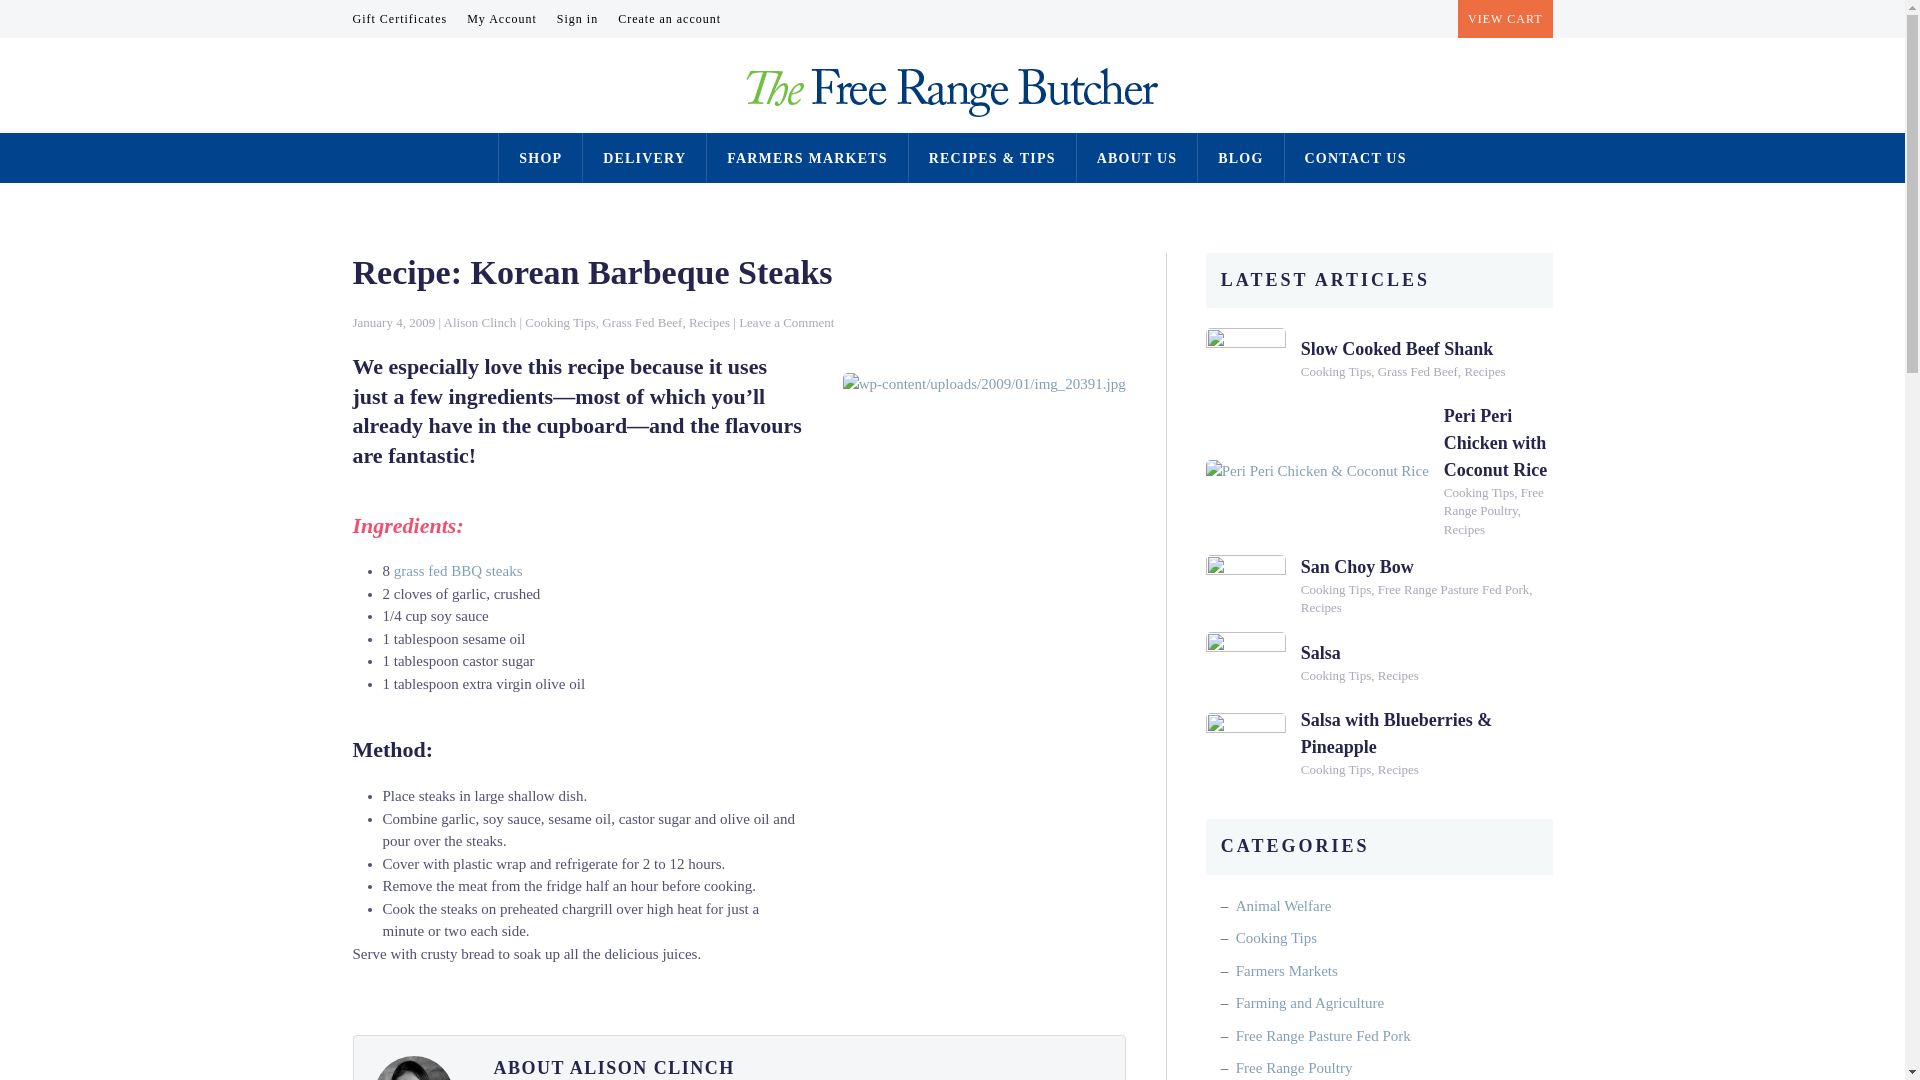  Describe the element at coordinates (1336, 770) in the screenshot. I see `Cooking Tips` at that location.